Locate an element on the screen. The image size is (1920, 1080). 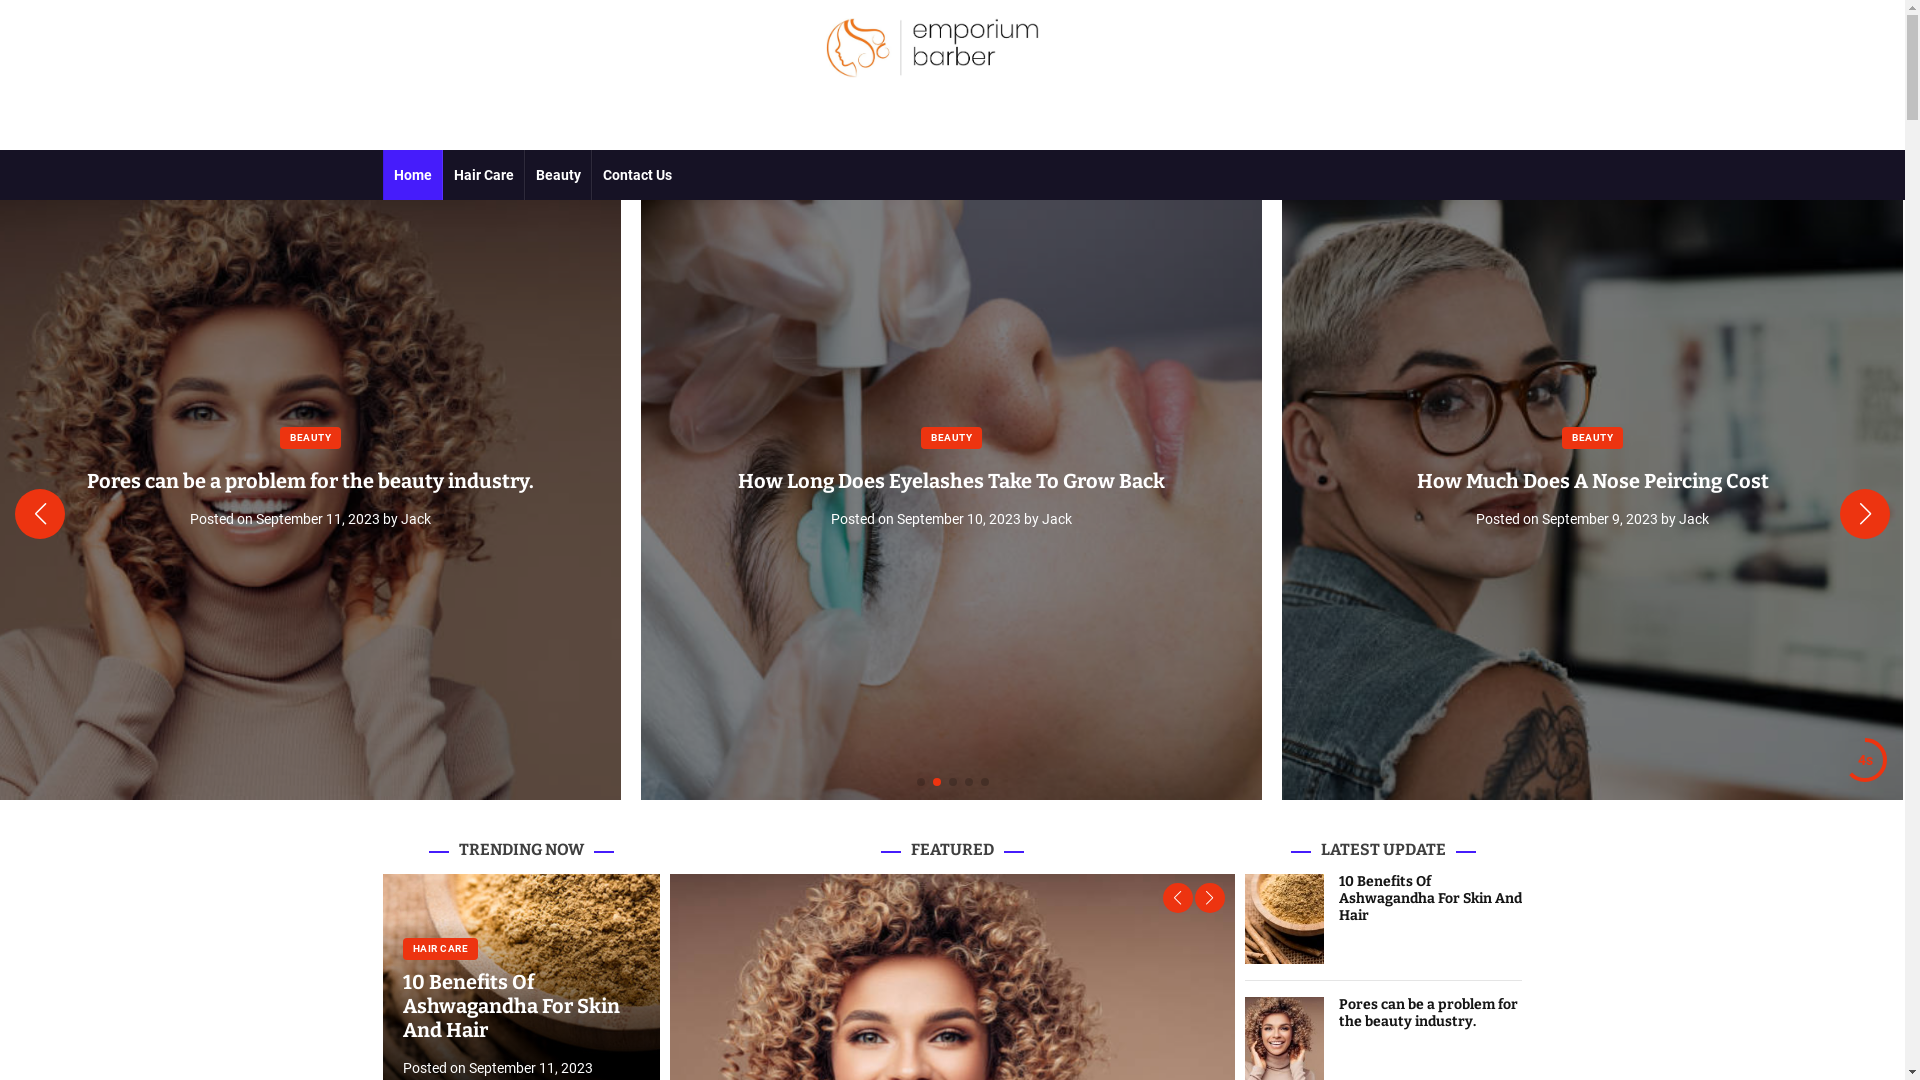
September 10, 2023 is located at coordinates (959, 519).